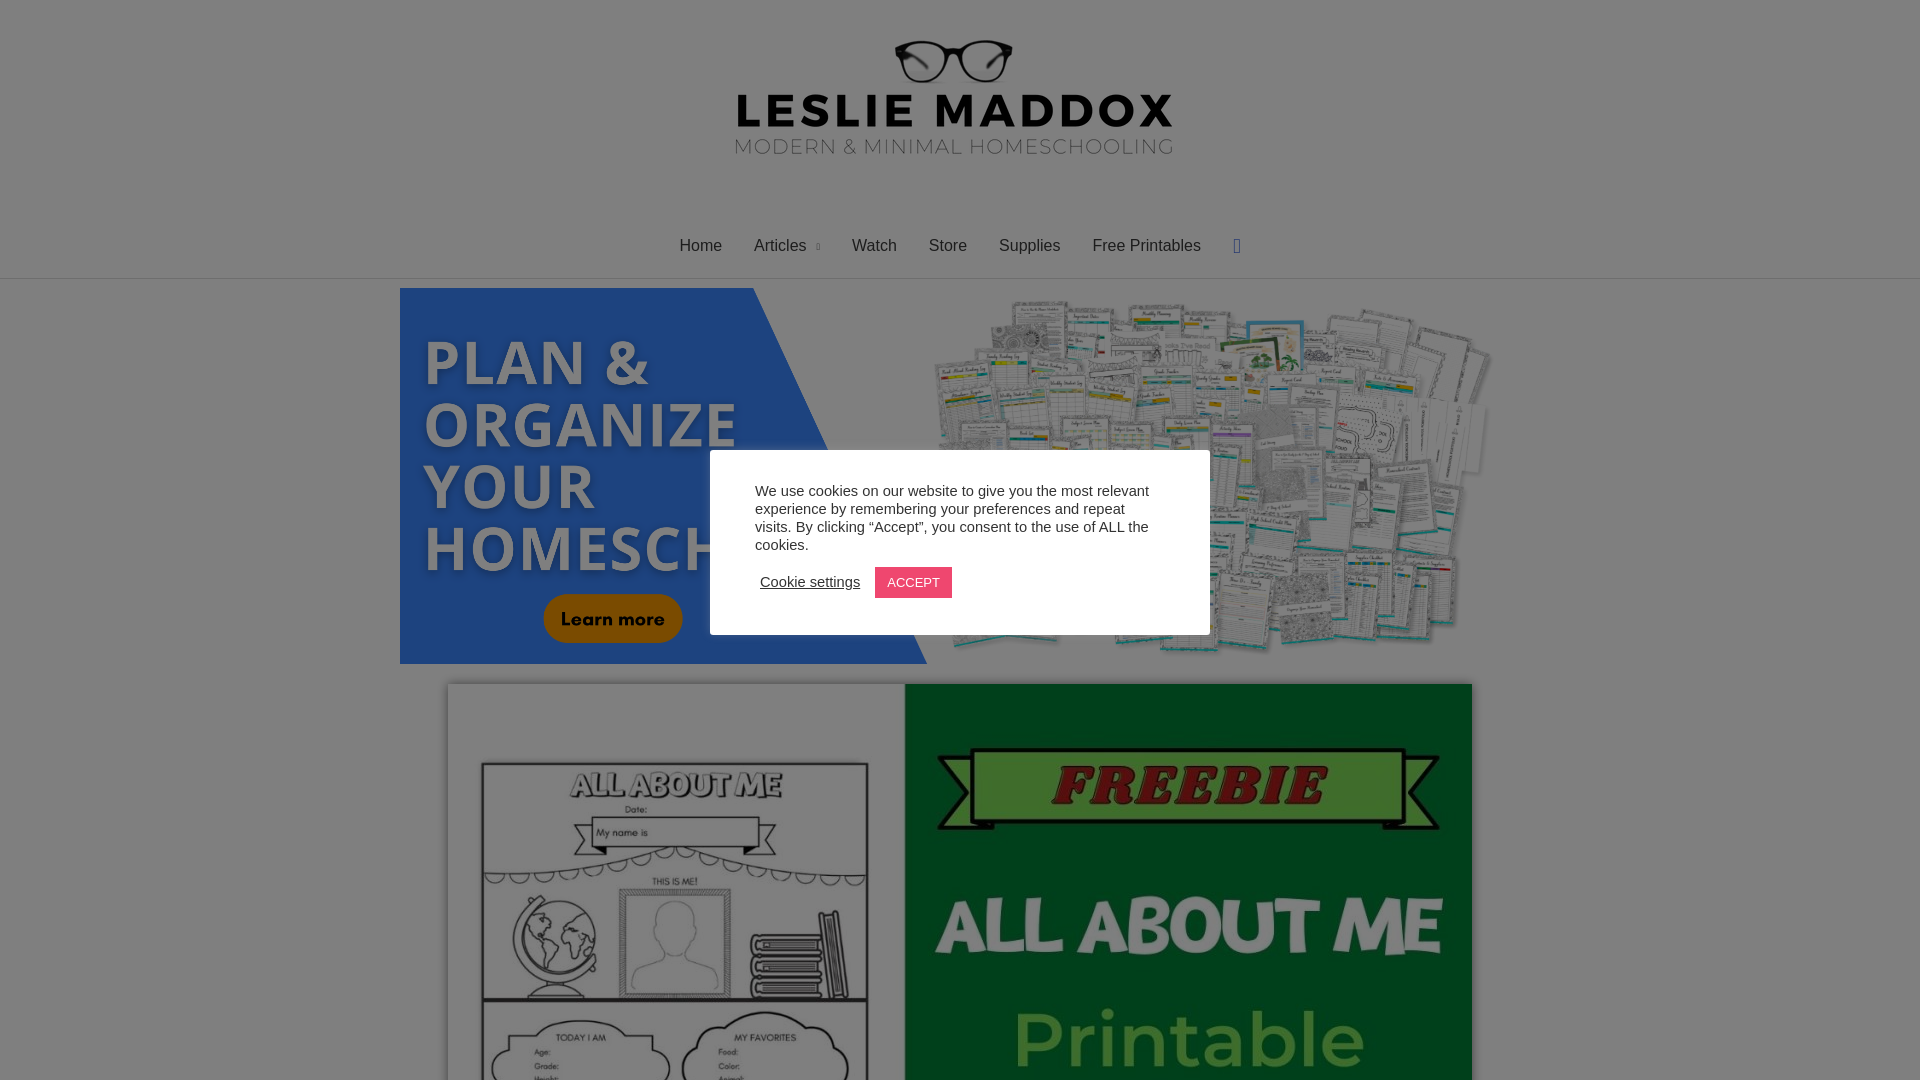 Image resolution: width=1920 pixels, height=1080 pixels. Describe the element at coordinates (786, 245) in the screenshot. I see `Articles` at that location.